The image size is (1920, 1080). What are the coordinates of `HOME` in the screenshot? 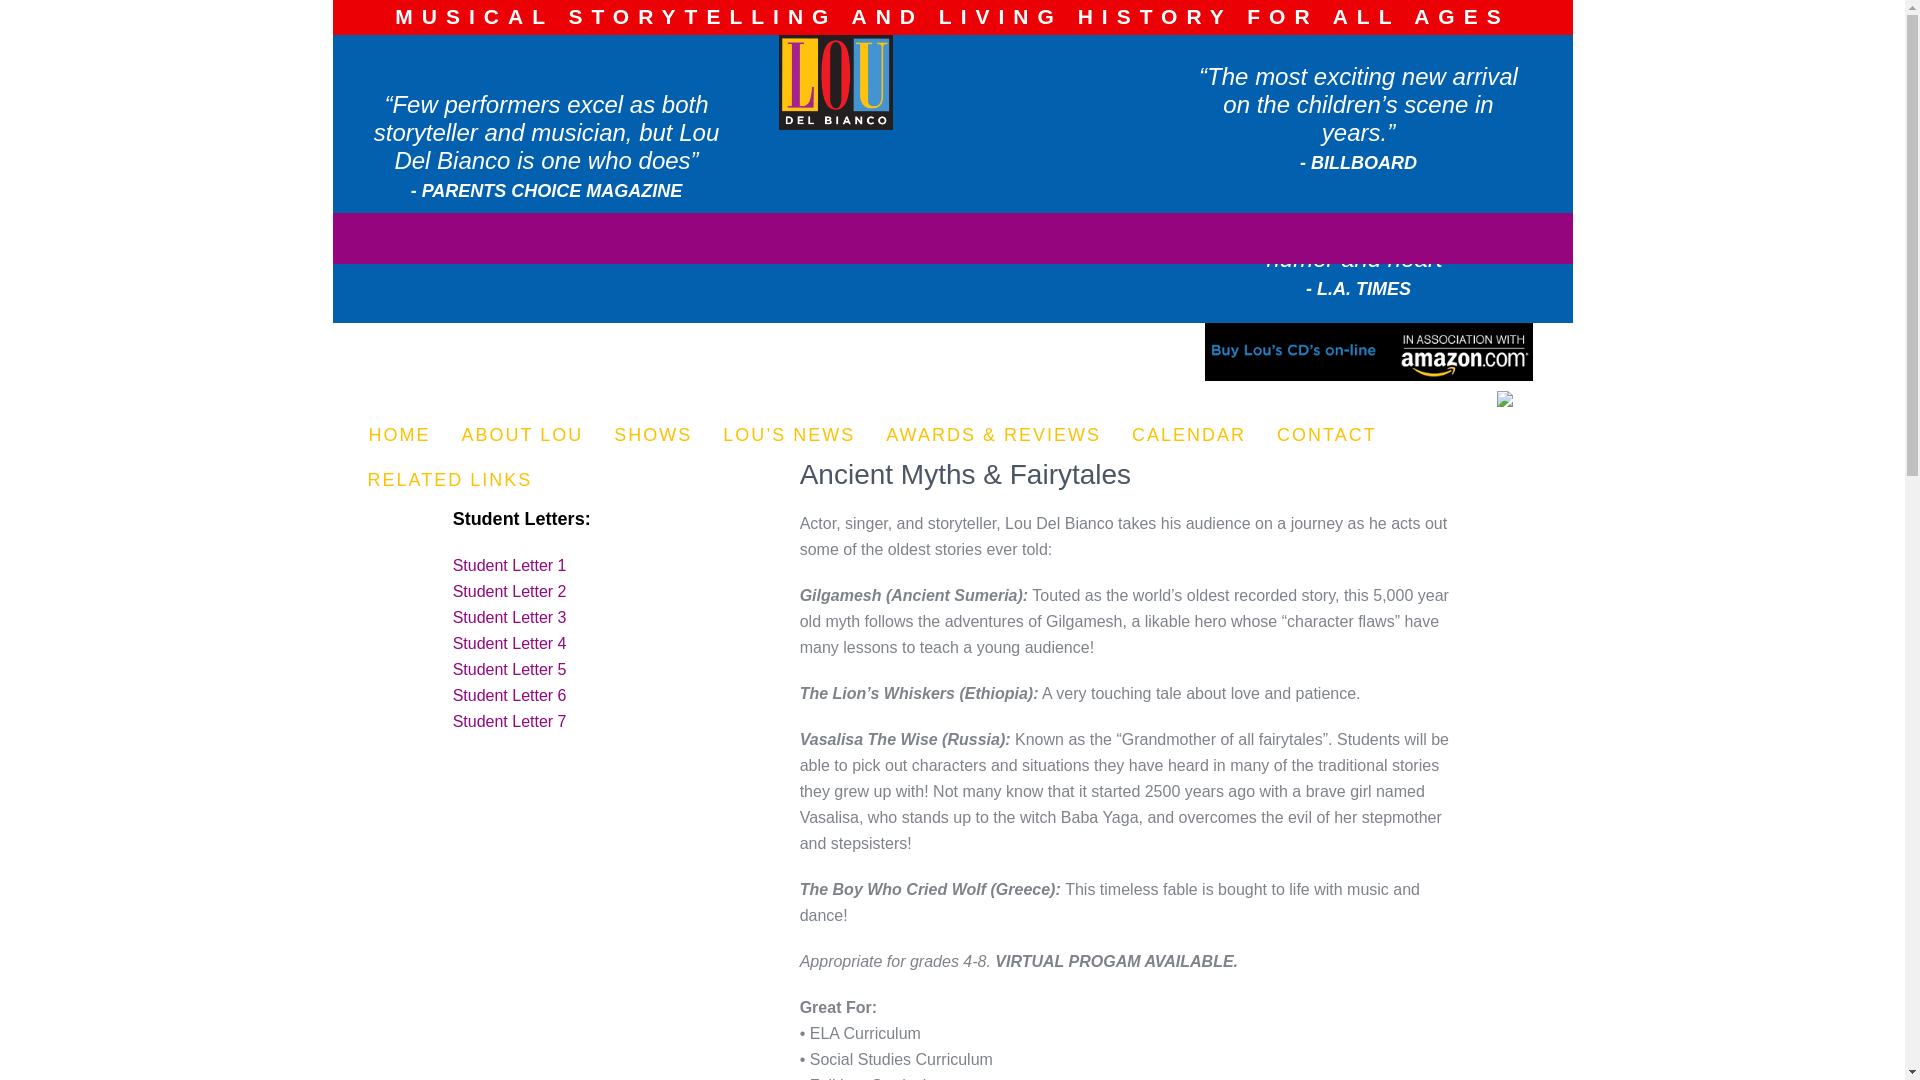 It's located at (398, 431).